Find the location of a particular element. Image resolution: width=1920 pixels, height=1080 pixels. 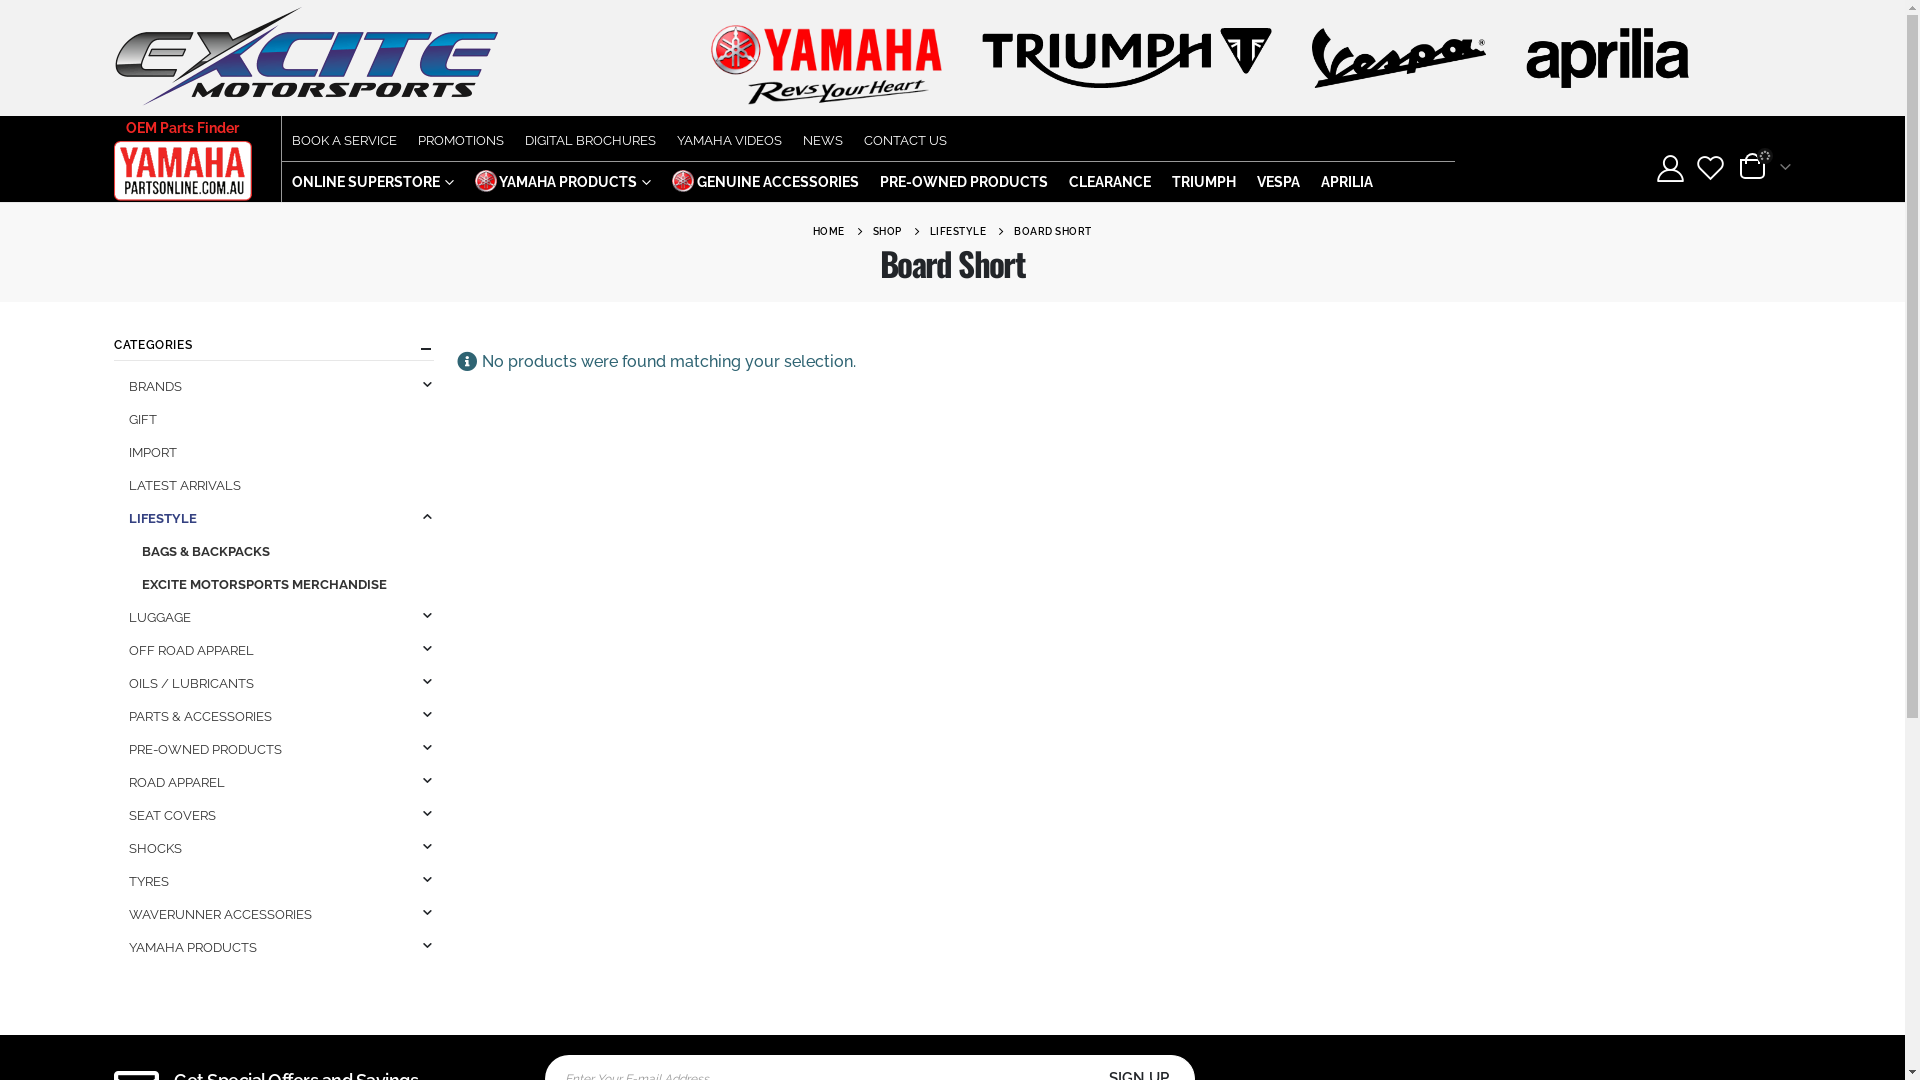

NEWS is located at coordinates (823, 138).